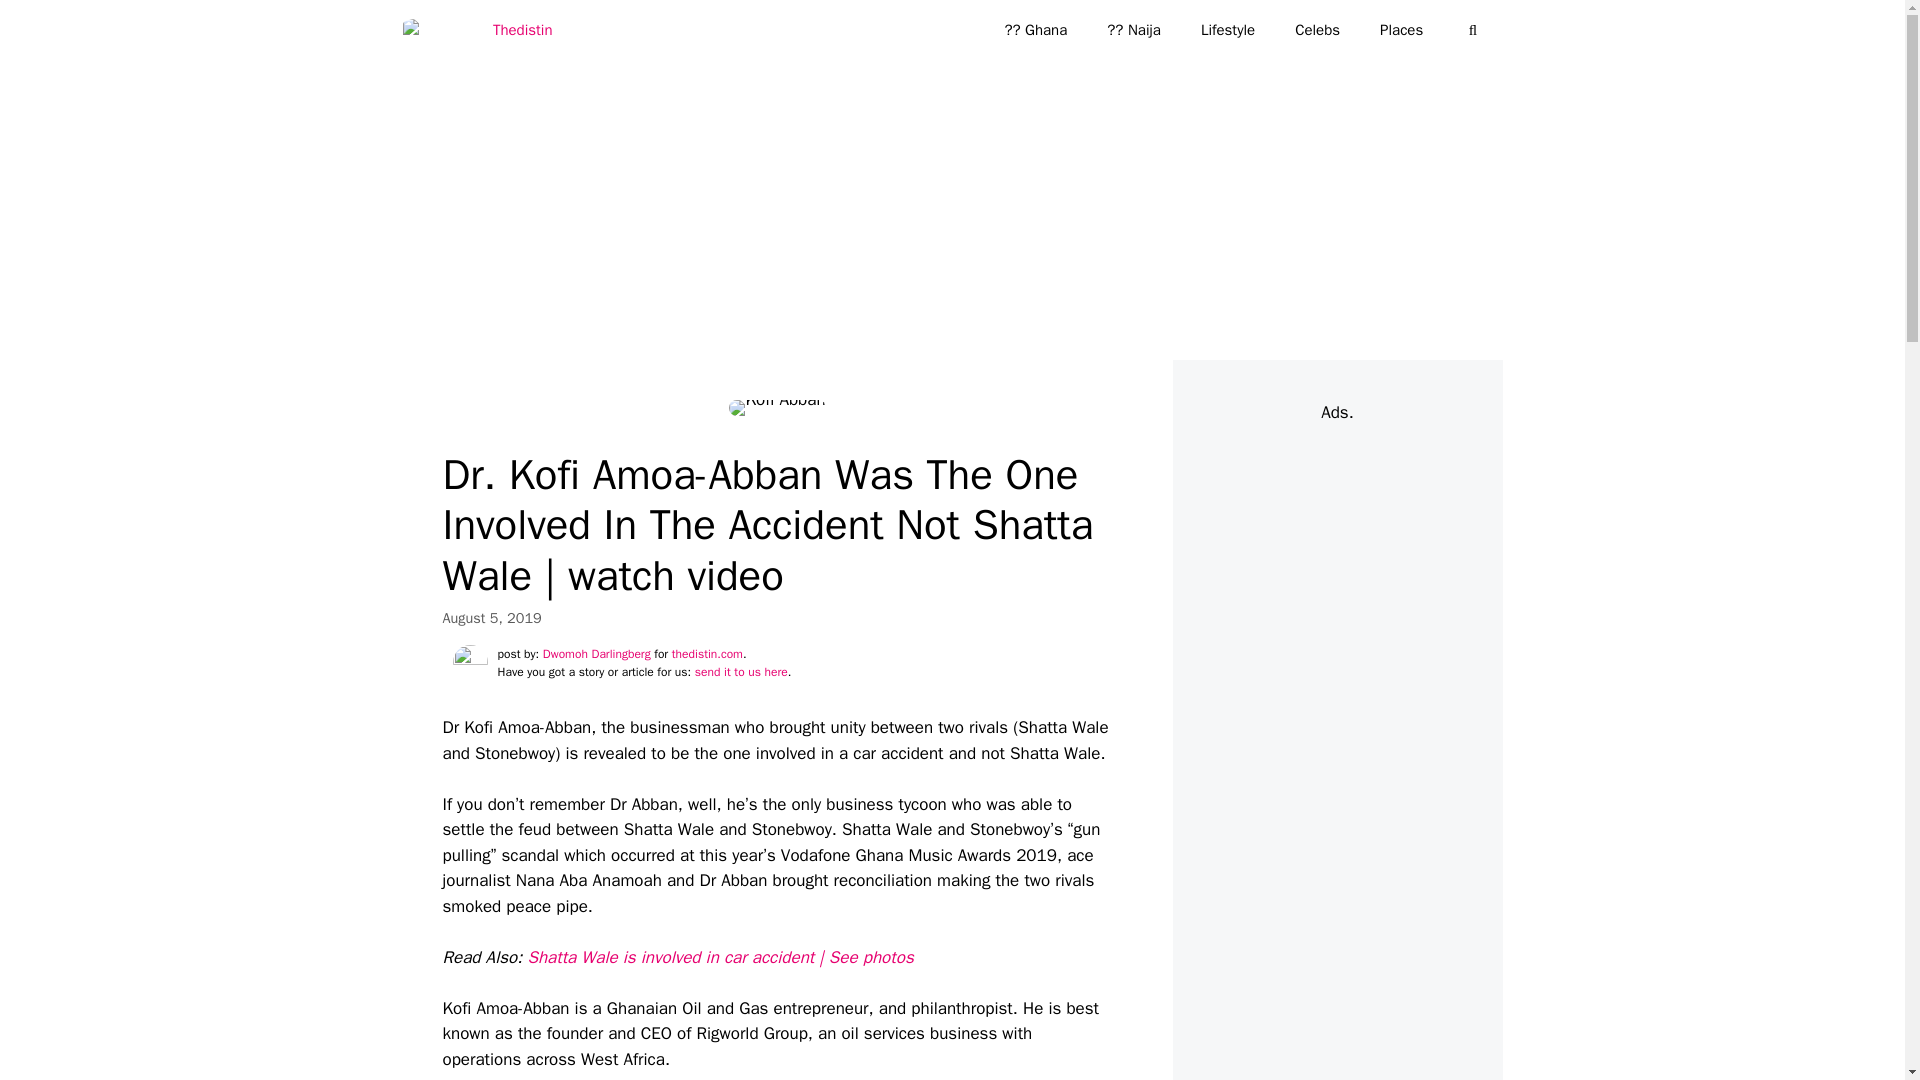 The height and width of the screenshot is (1080, 1920). I want to click on Celebs, so click(1316, 30).